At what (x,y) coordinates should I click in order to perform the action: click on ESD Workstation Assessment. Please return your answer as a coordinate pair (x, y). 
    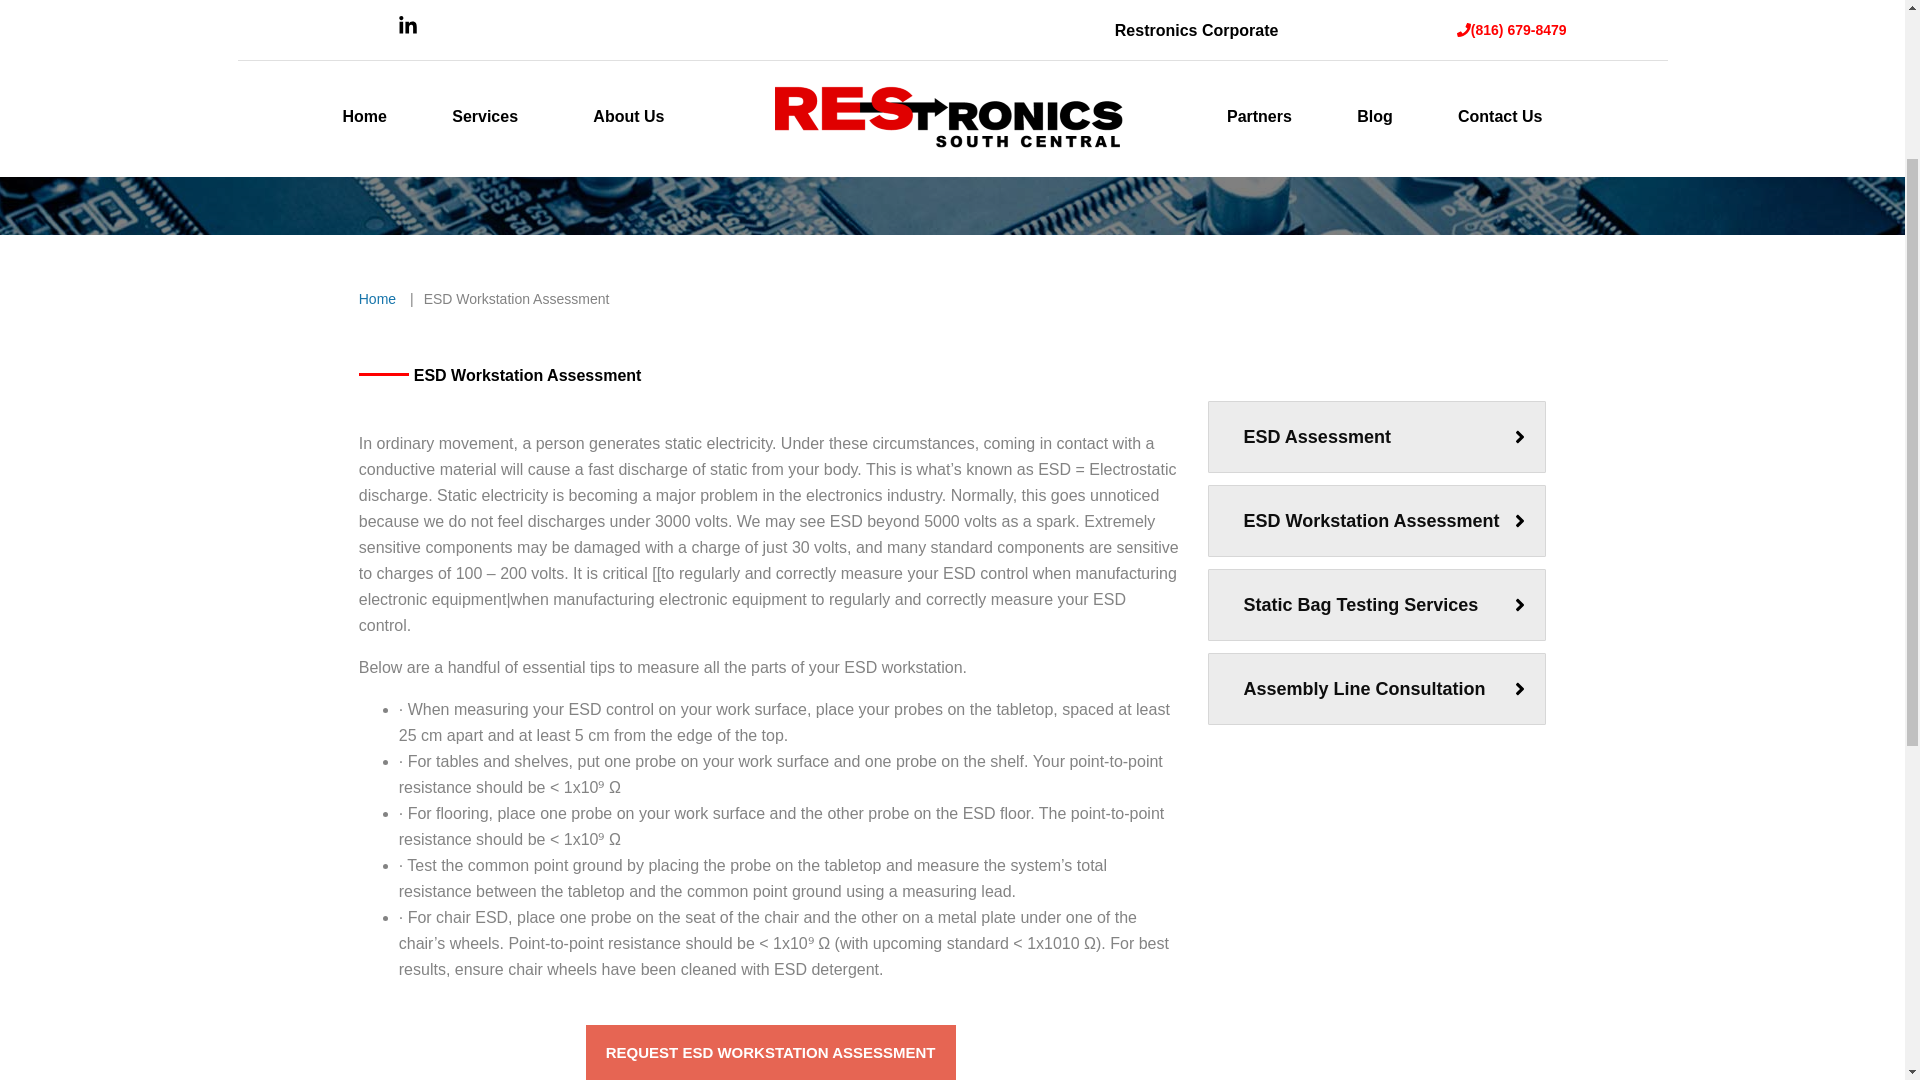
    Looking at the image, I should click on (1372, 520).